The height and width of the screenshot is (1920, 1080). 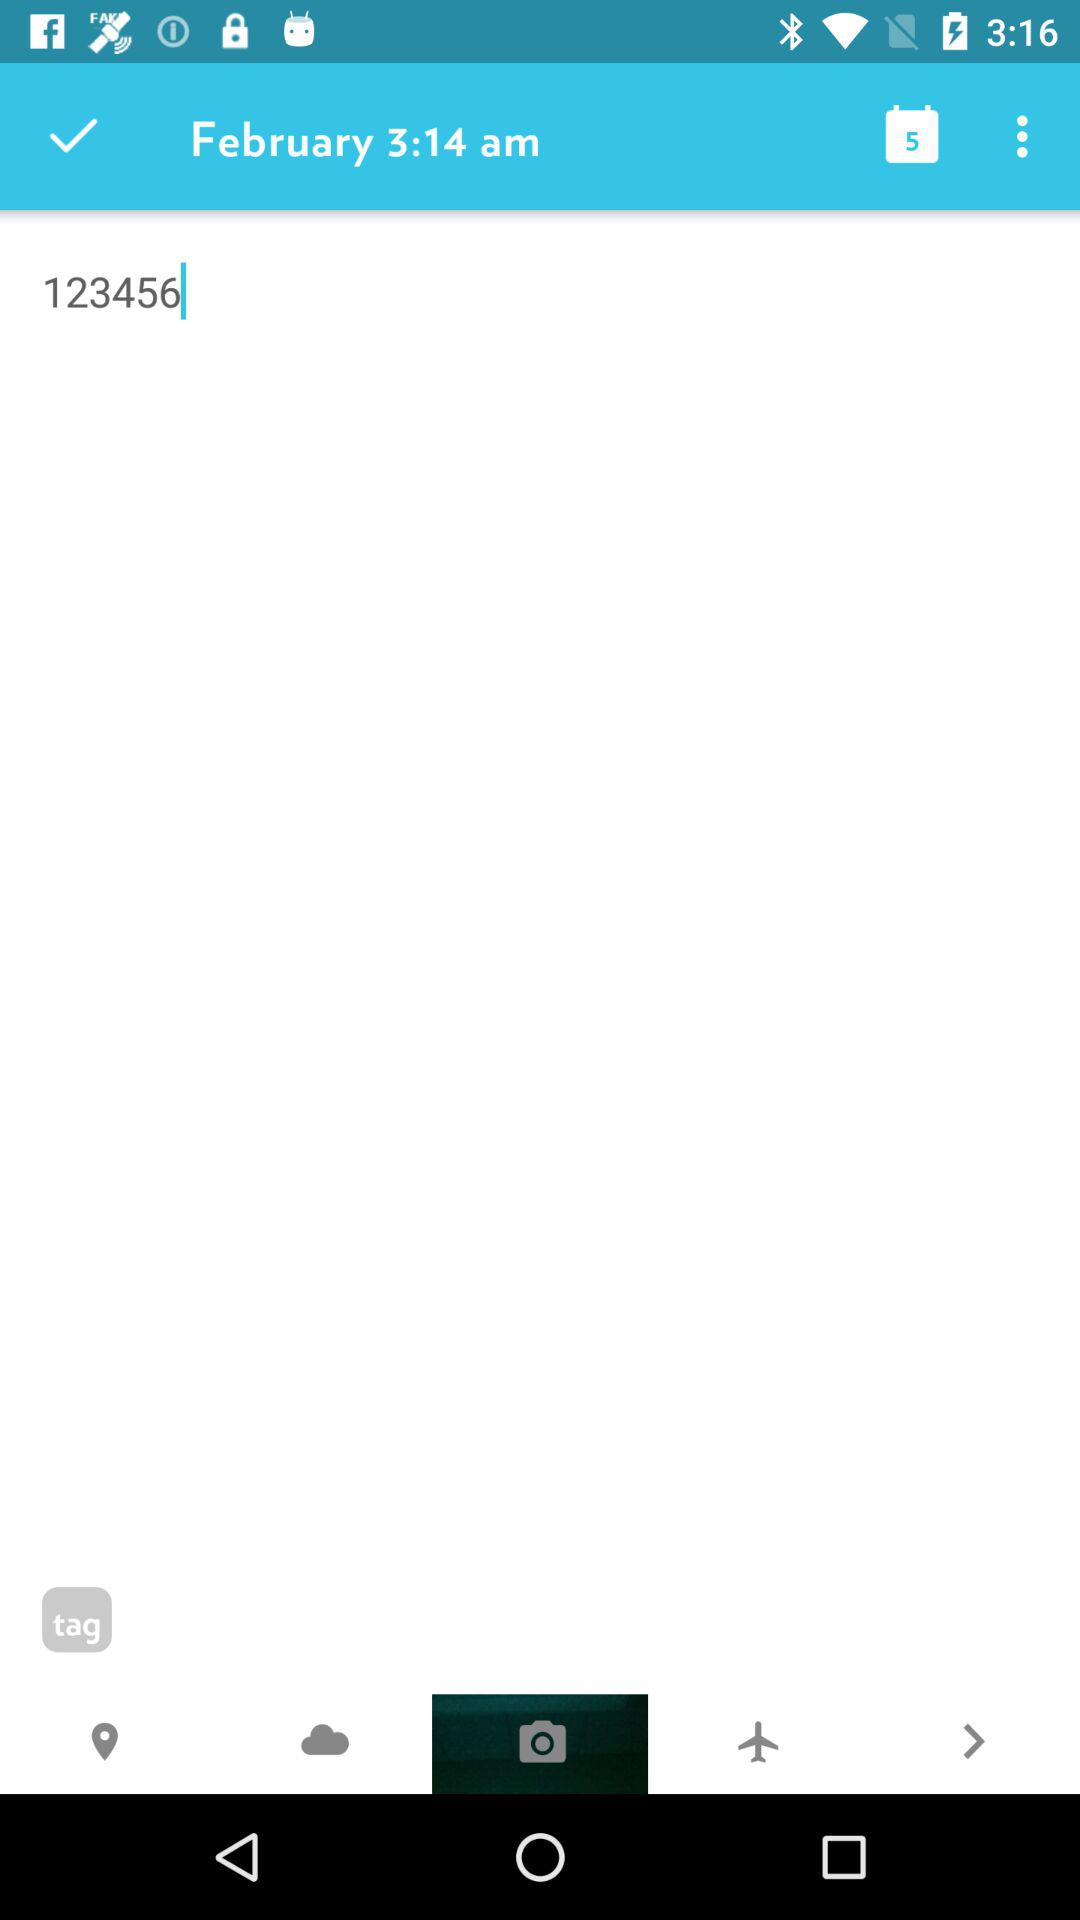 I want to click on select the icon below 123456, so click(x=756, y=1744).